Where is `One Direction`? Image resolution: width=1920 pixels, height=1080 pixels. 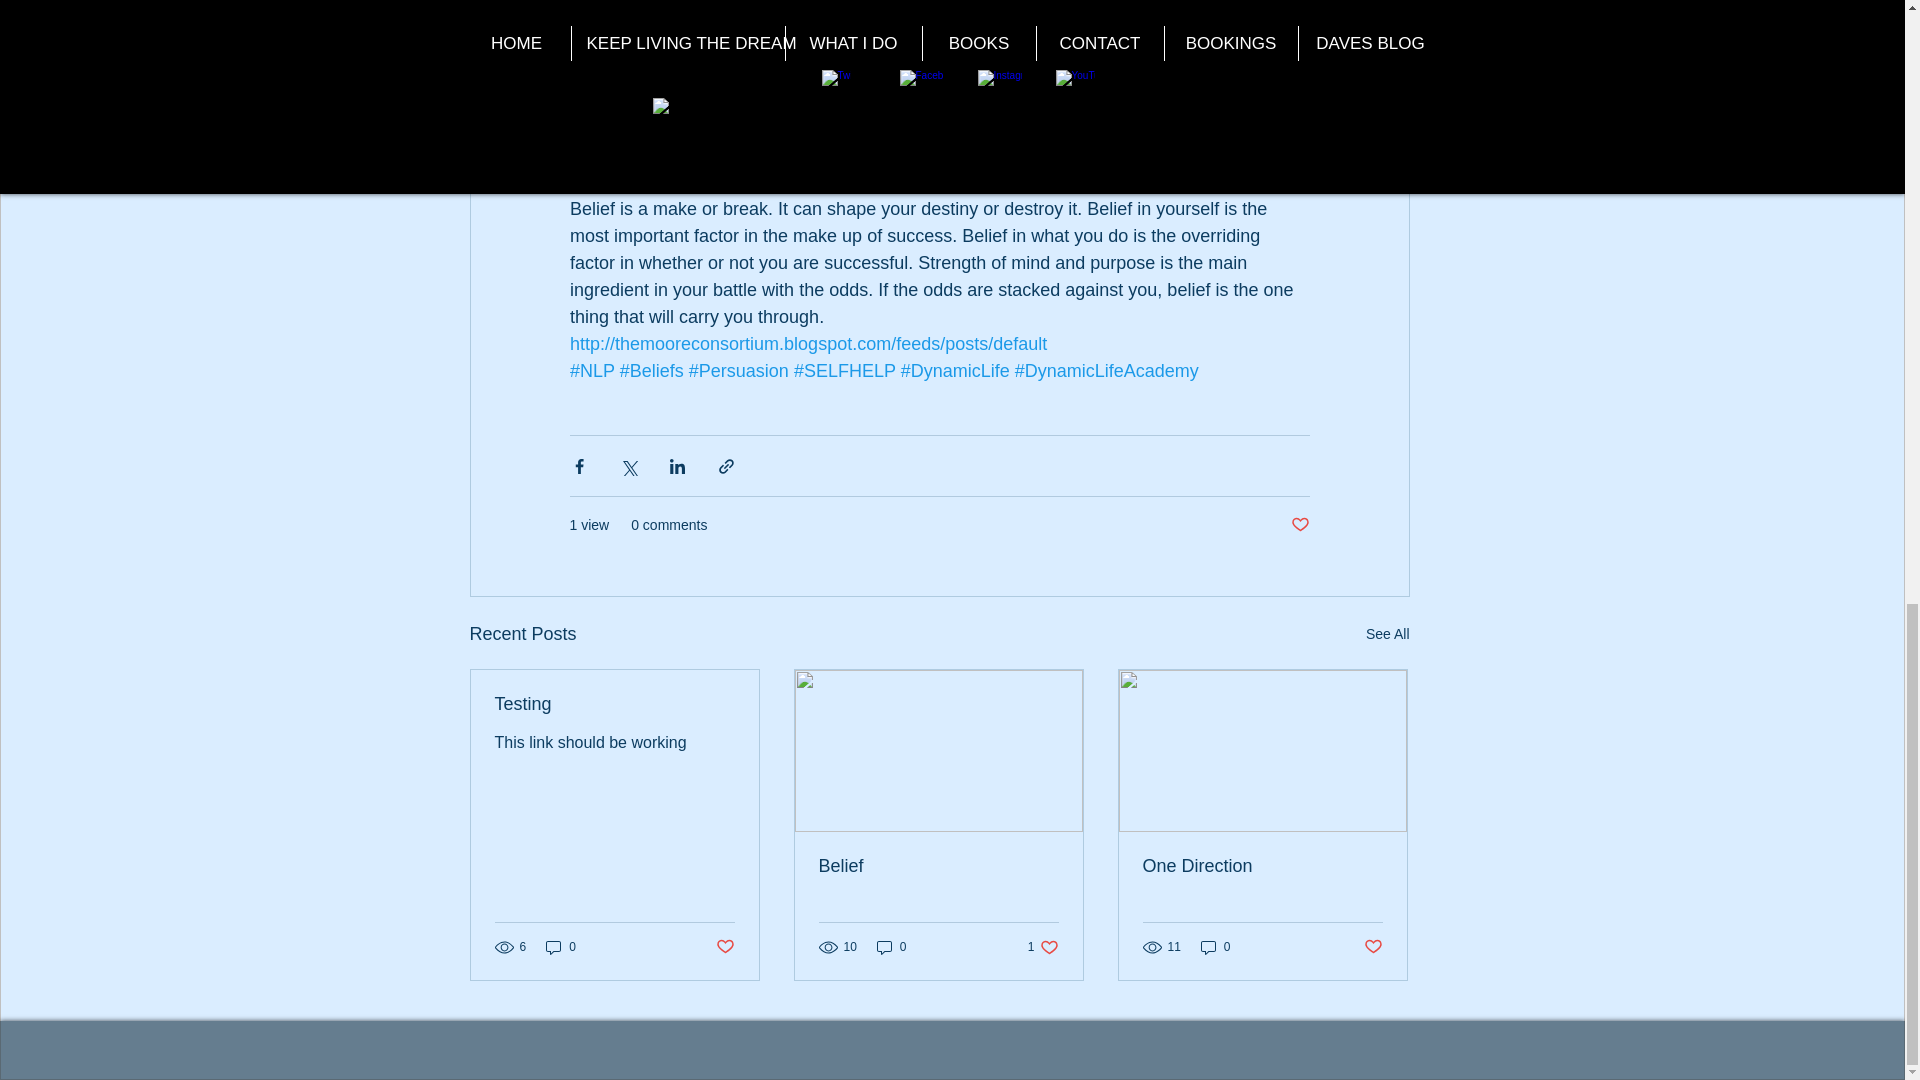 One Direction is located at coordinates (1262, 866).